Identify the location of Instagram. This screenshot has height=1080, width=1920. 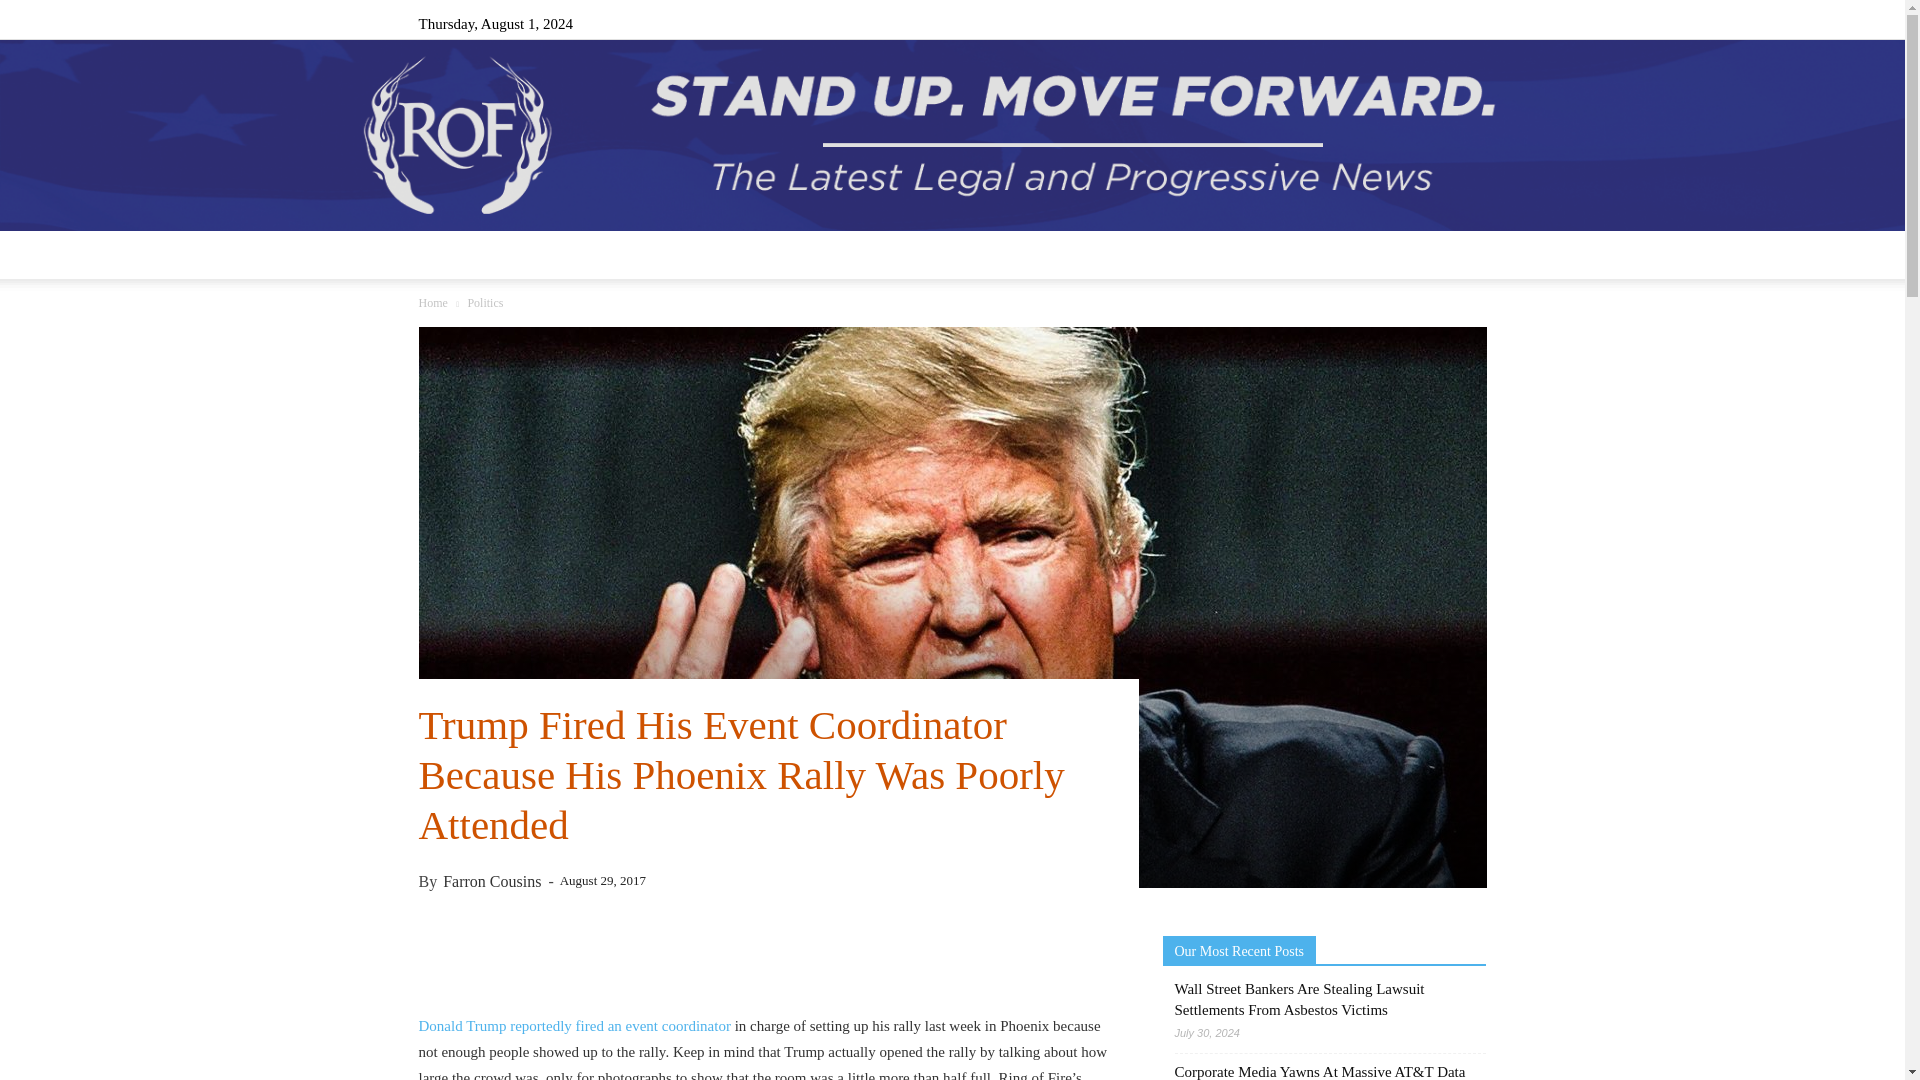
(1372, 23).